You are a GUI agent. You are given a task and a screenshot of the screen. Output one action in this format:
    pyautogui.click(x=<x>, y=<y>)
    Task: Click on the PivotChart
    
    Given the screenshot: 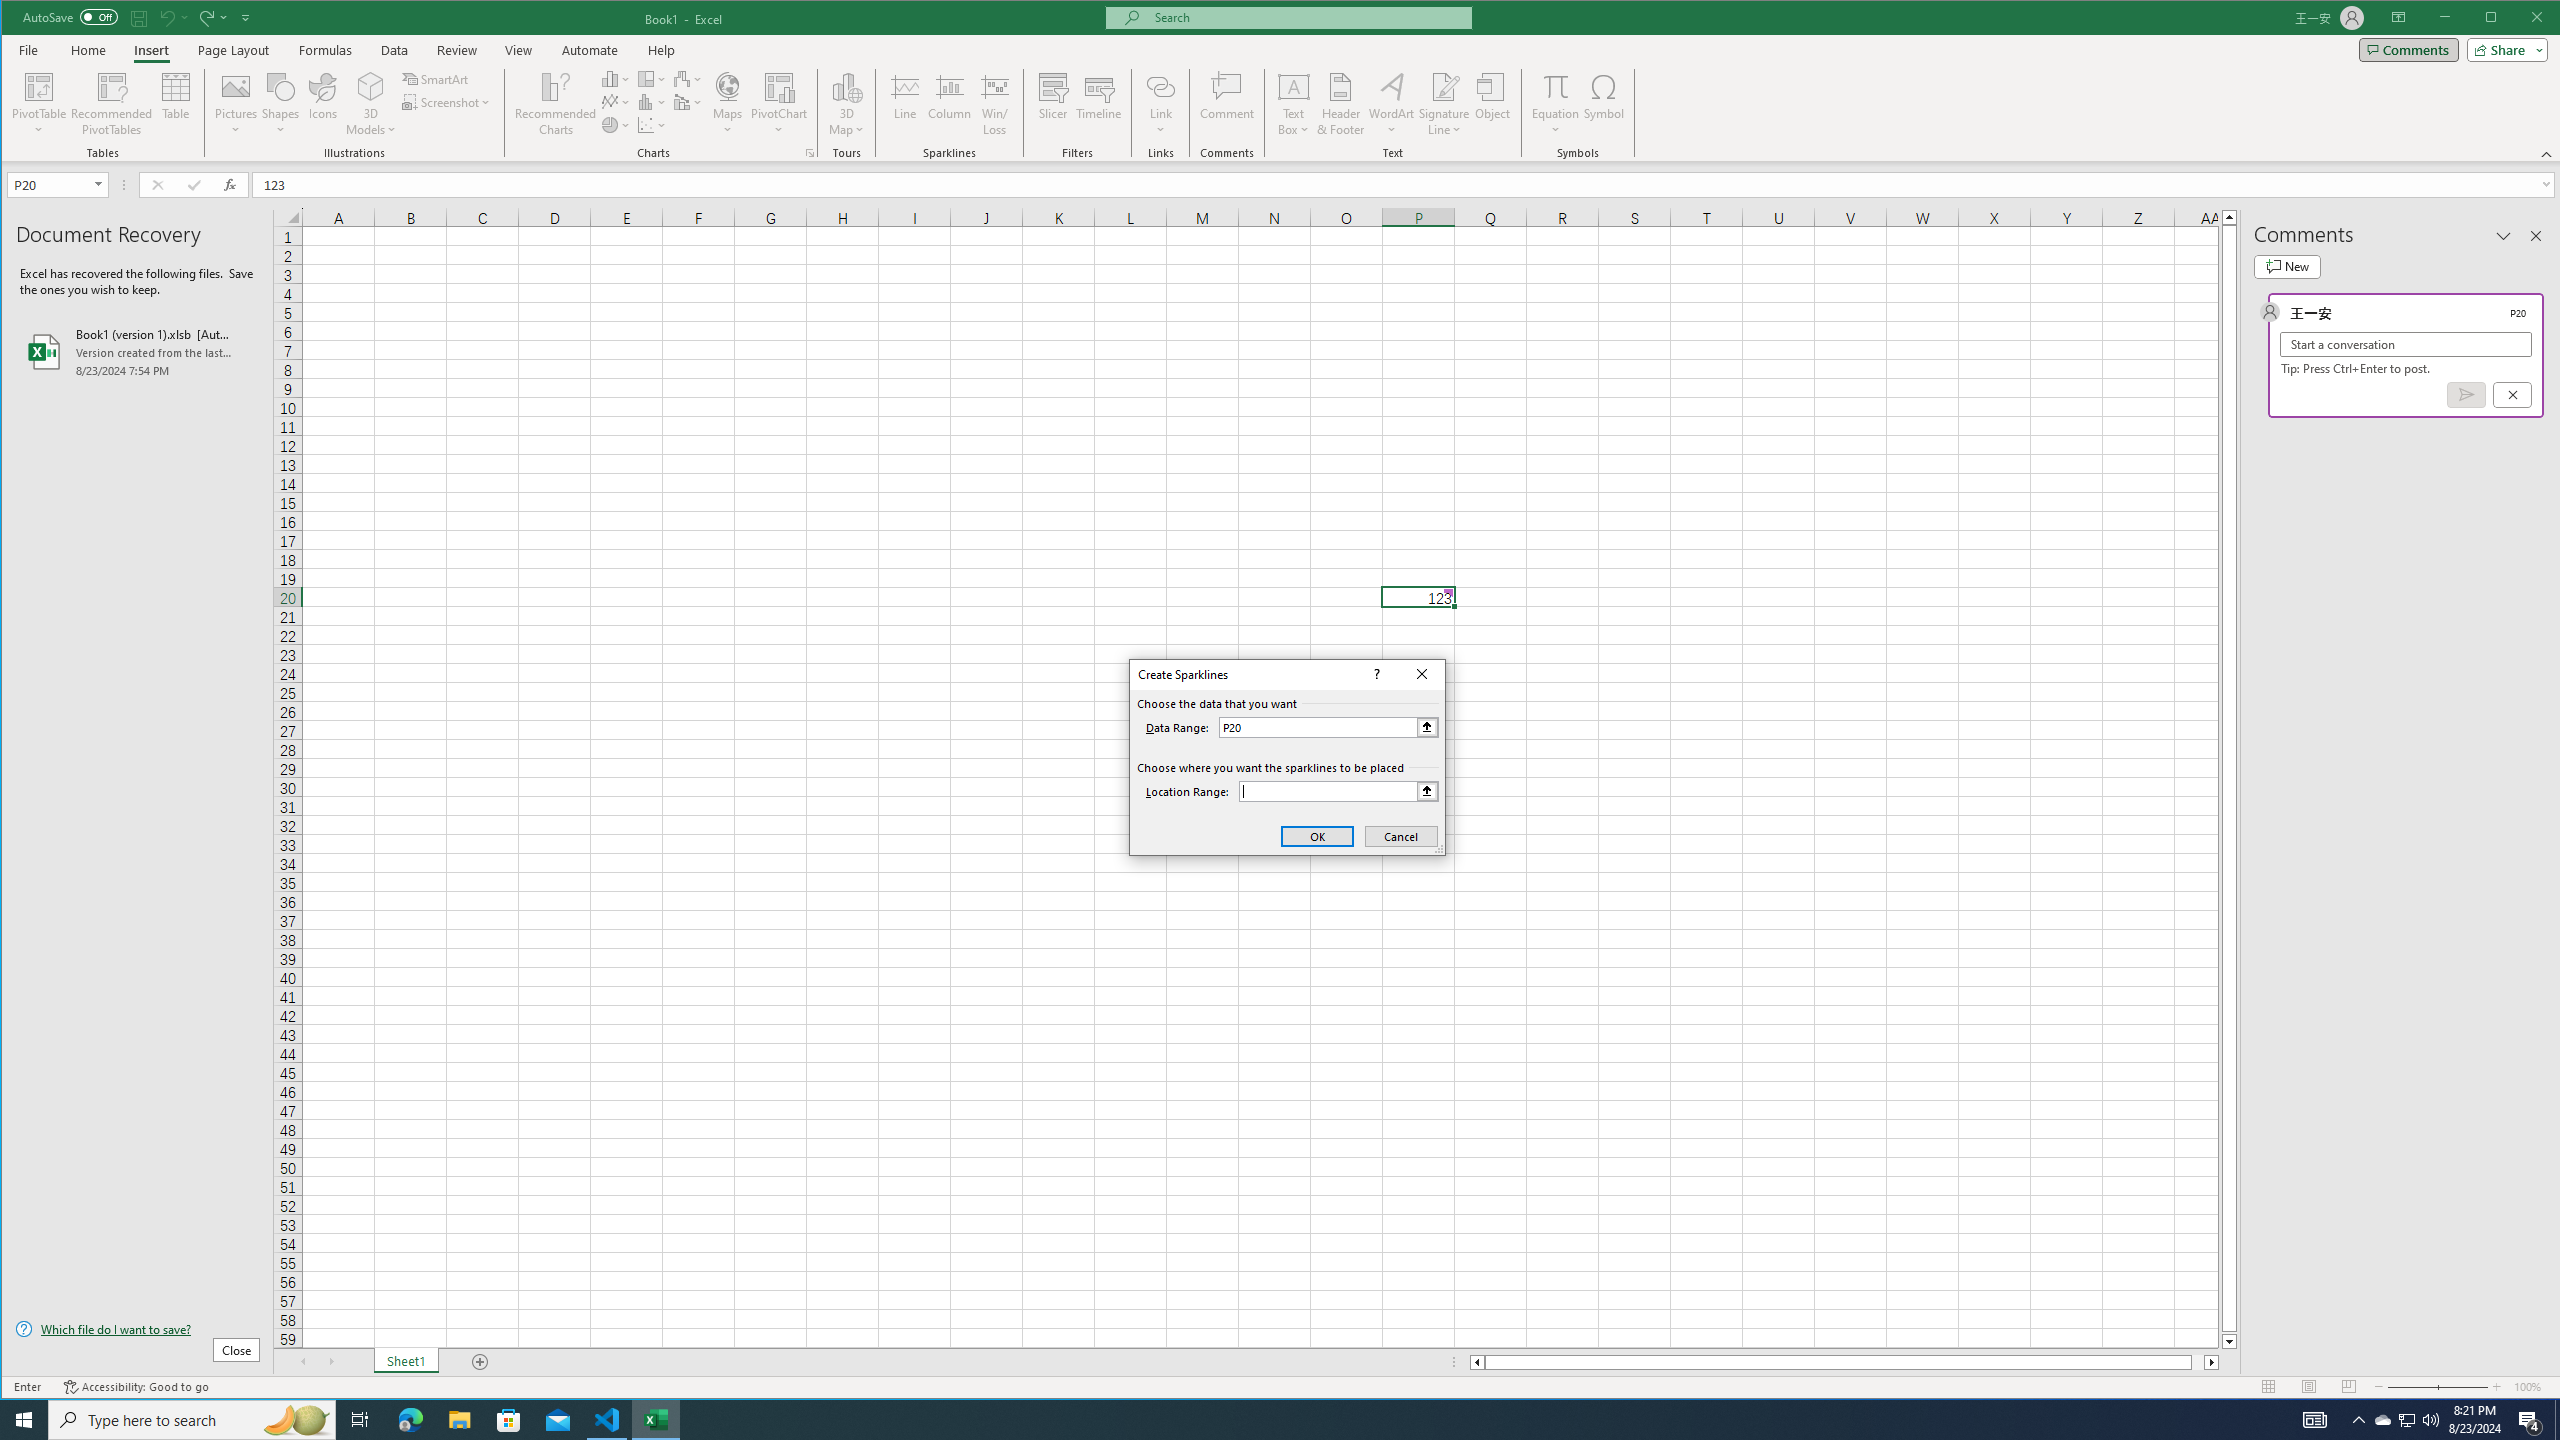 What is the action you would take?
    pyautogui.click(x=779, y=86)
    